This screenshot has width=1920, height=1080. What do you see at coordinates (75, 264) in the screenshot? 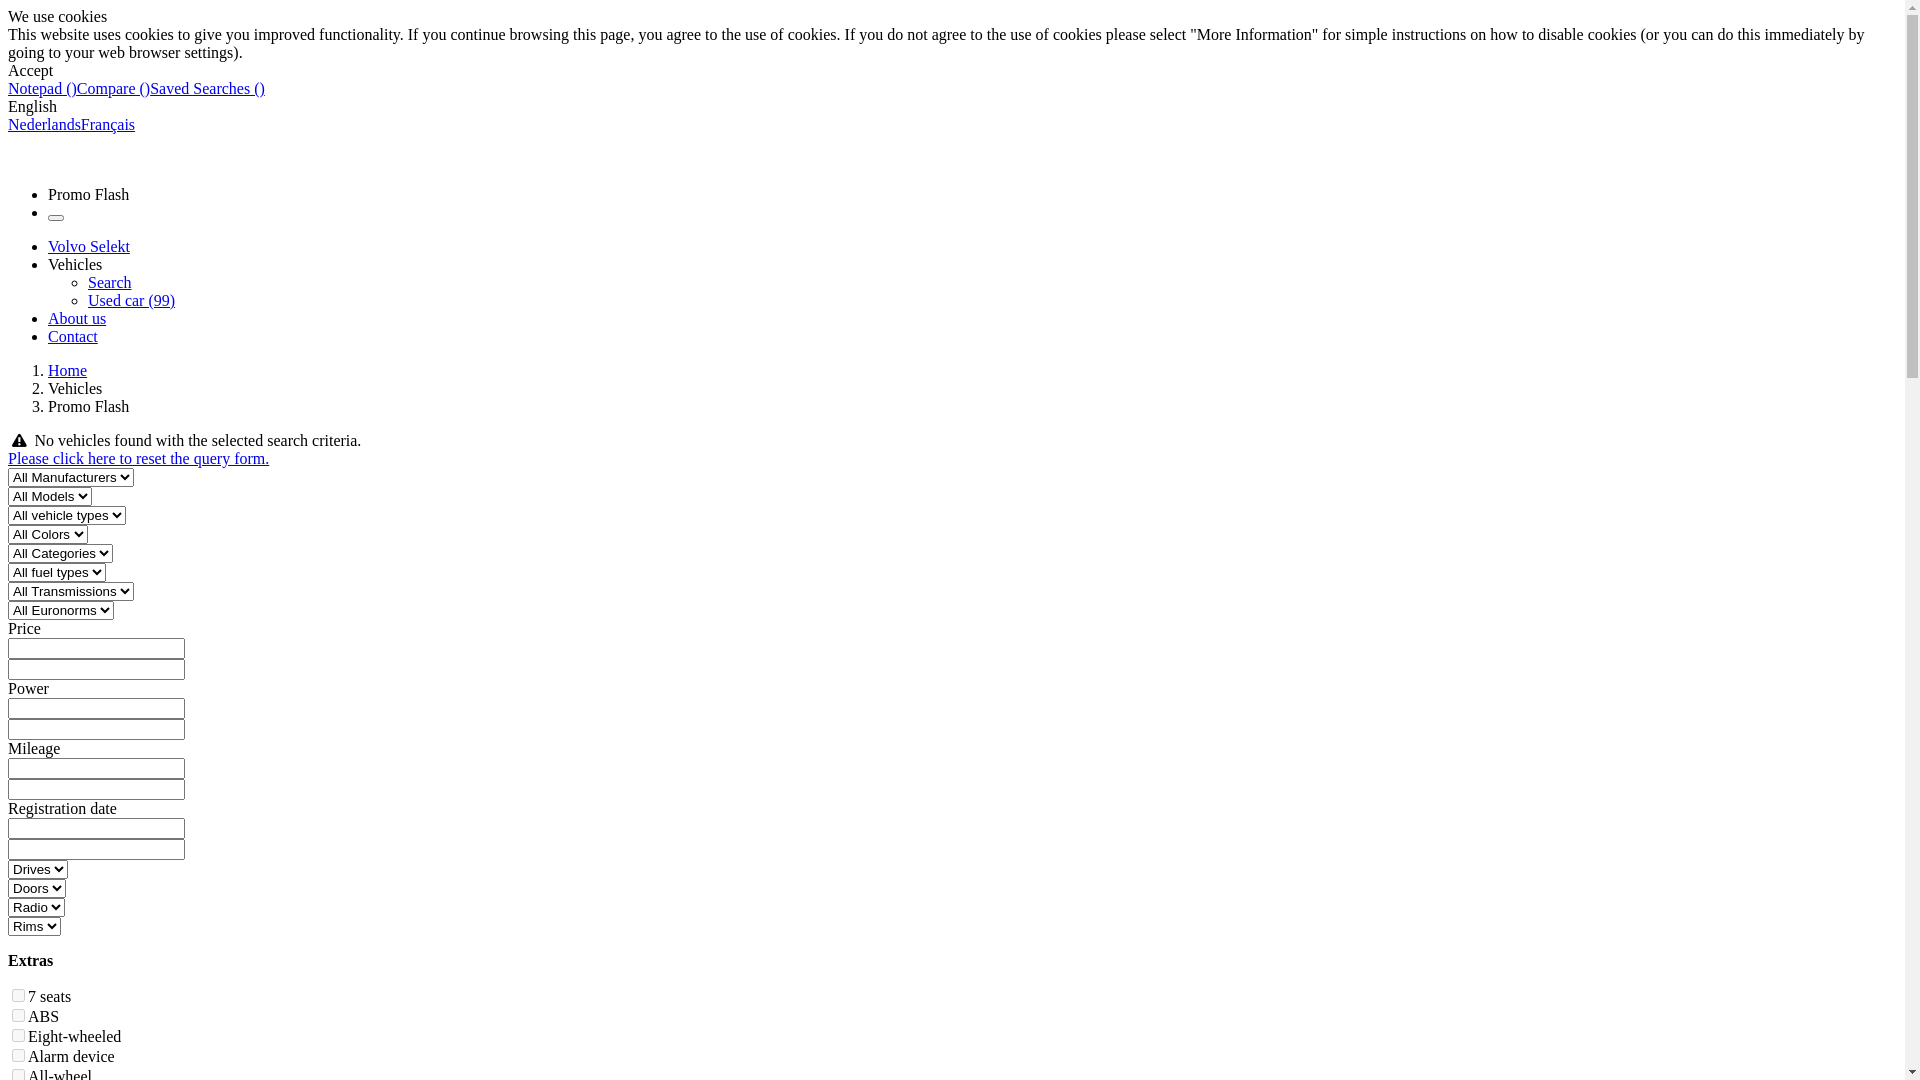
I see `Vehicles` at bounding box center [75, 264].